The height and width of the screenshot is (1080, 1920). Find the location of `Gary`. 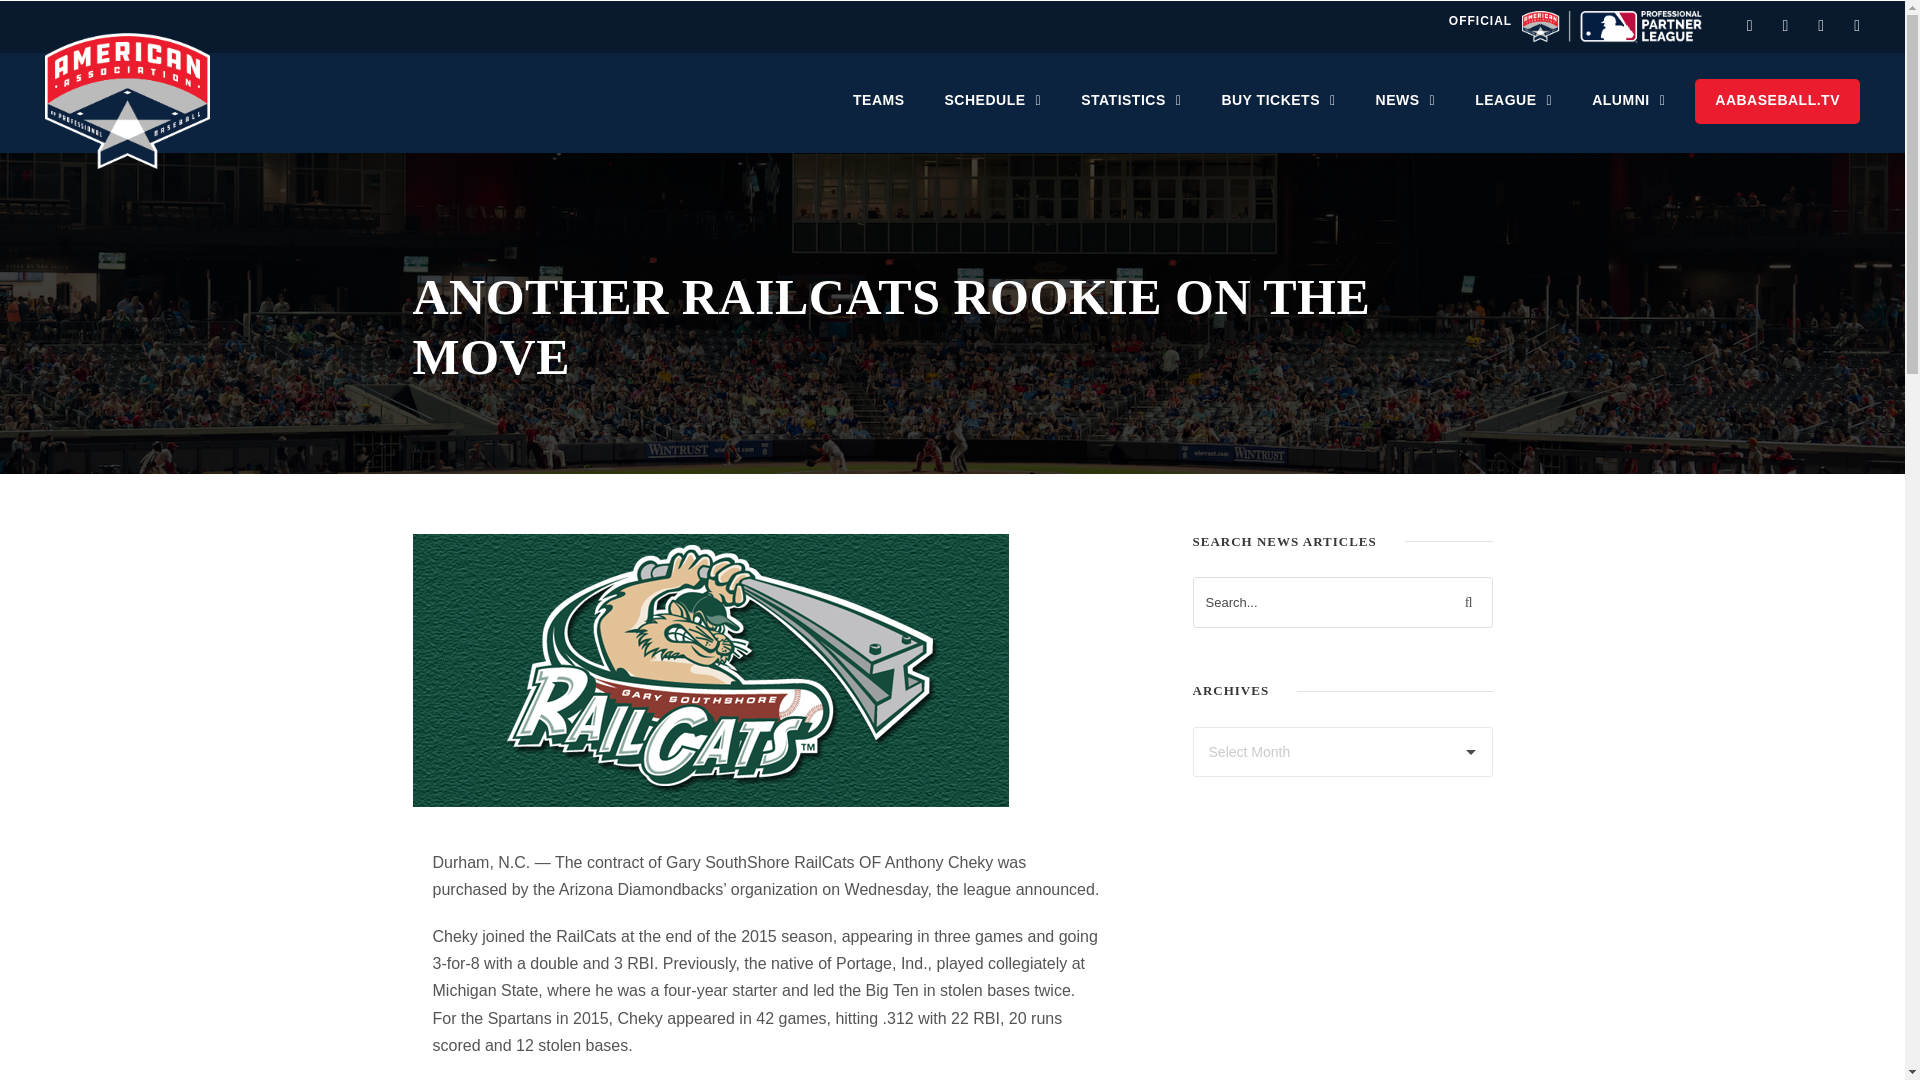

Gary is located at coordinates (710, 670).